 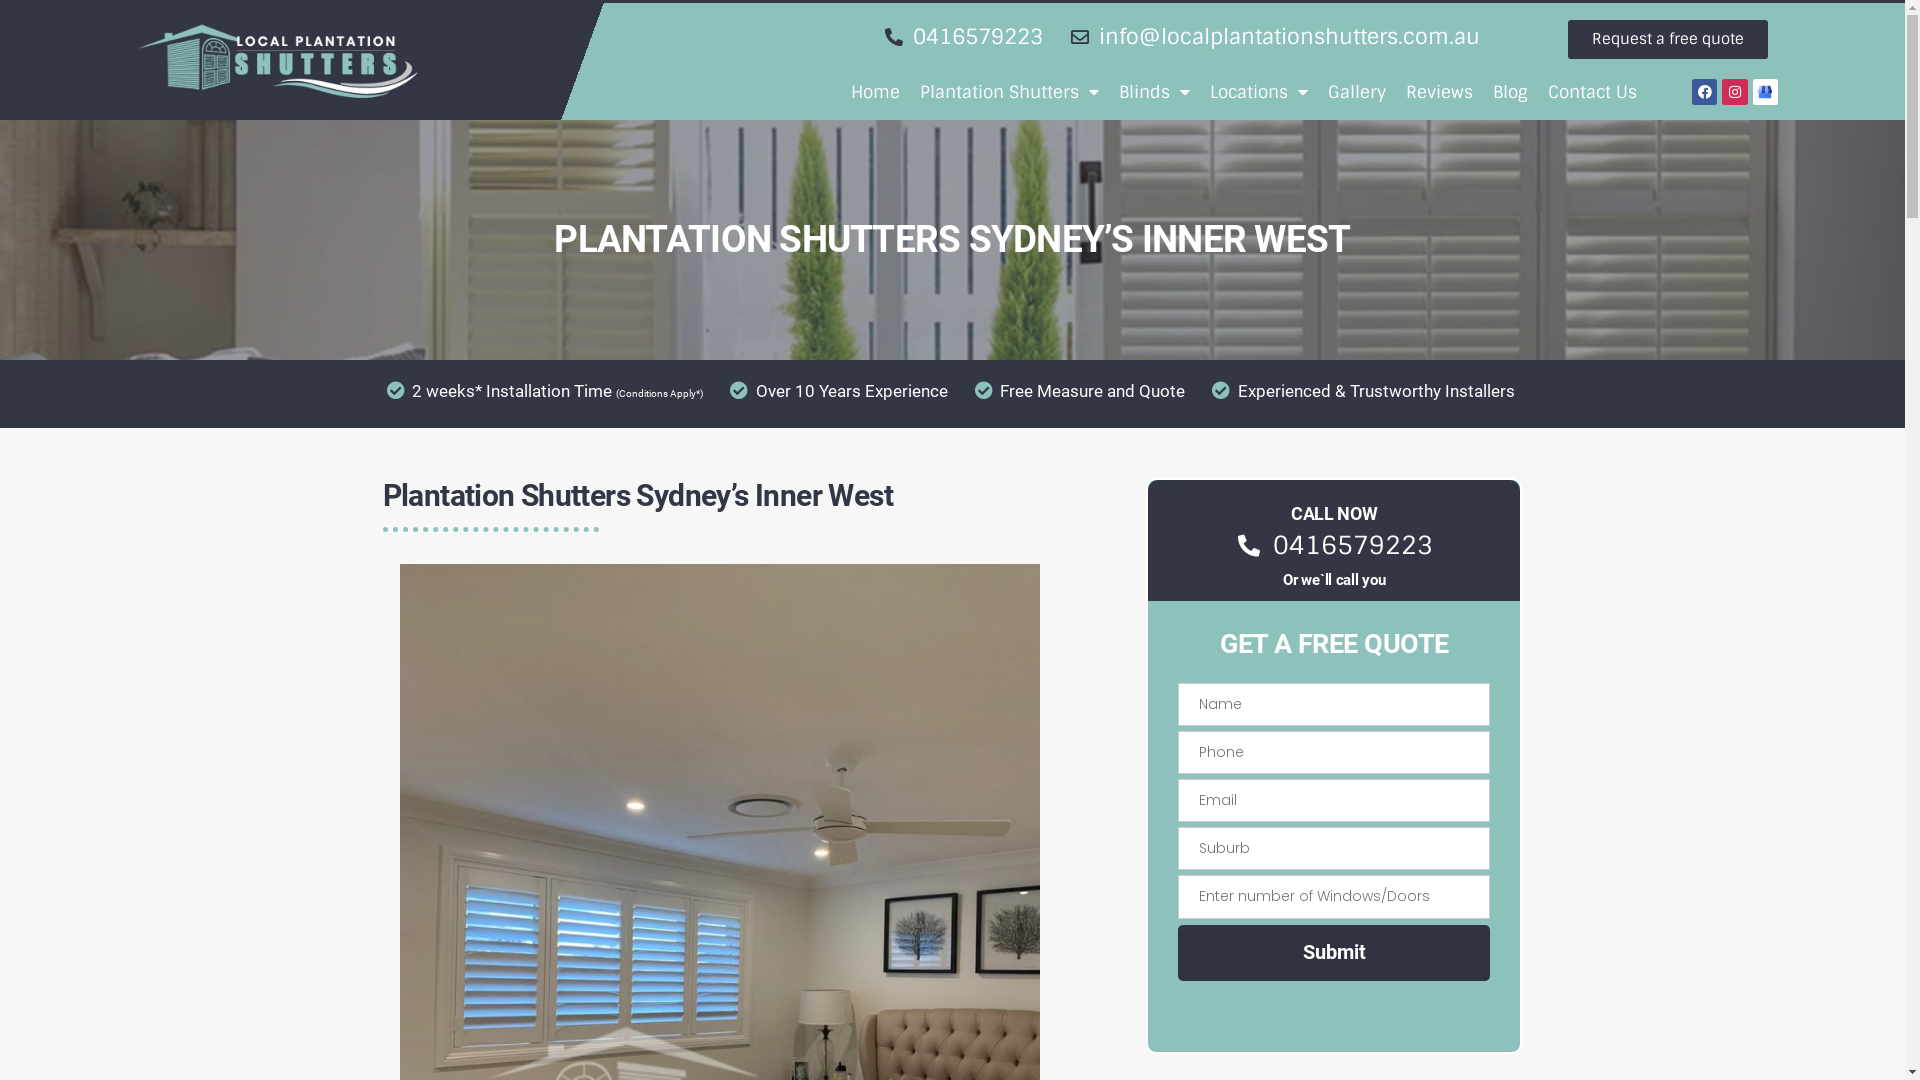 What do you see at coordinates (1335, 546) in the screenshot?
I see `0416579223` at bounding box center [1335, 546].